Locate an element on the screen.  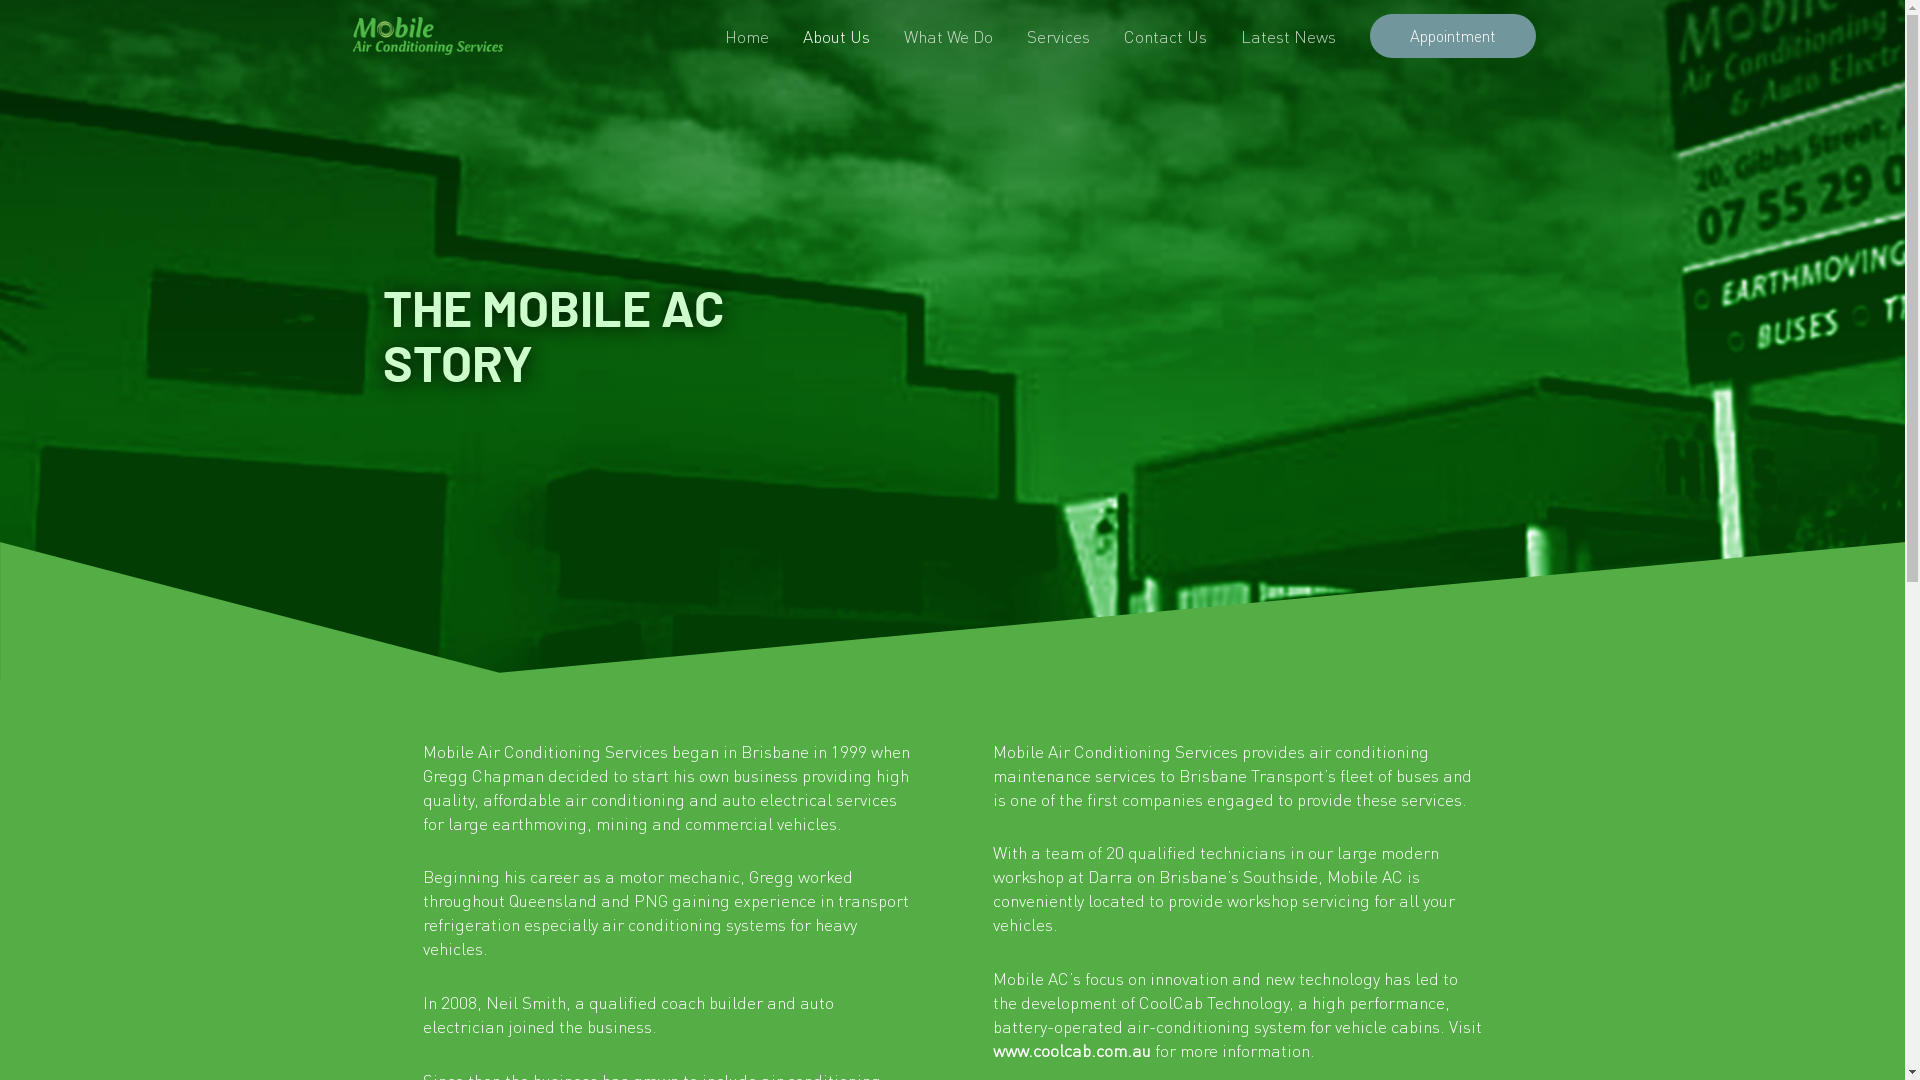
Appointment is located at coordinates (1453, 36).